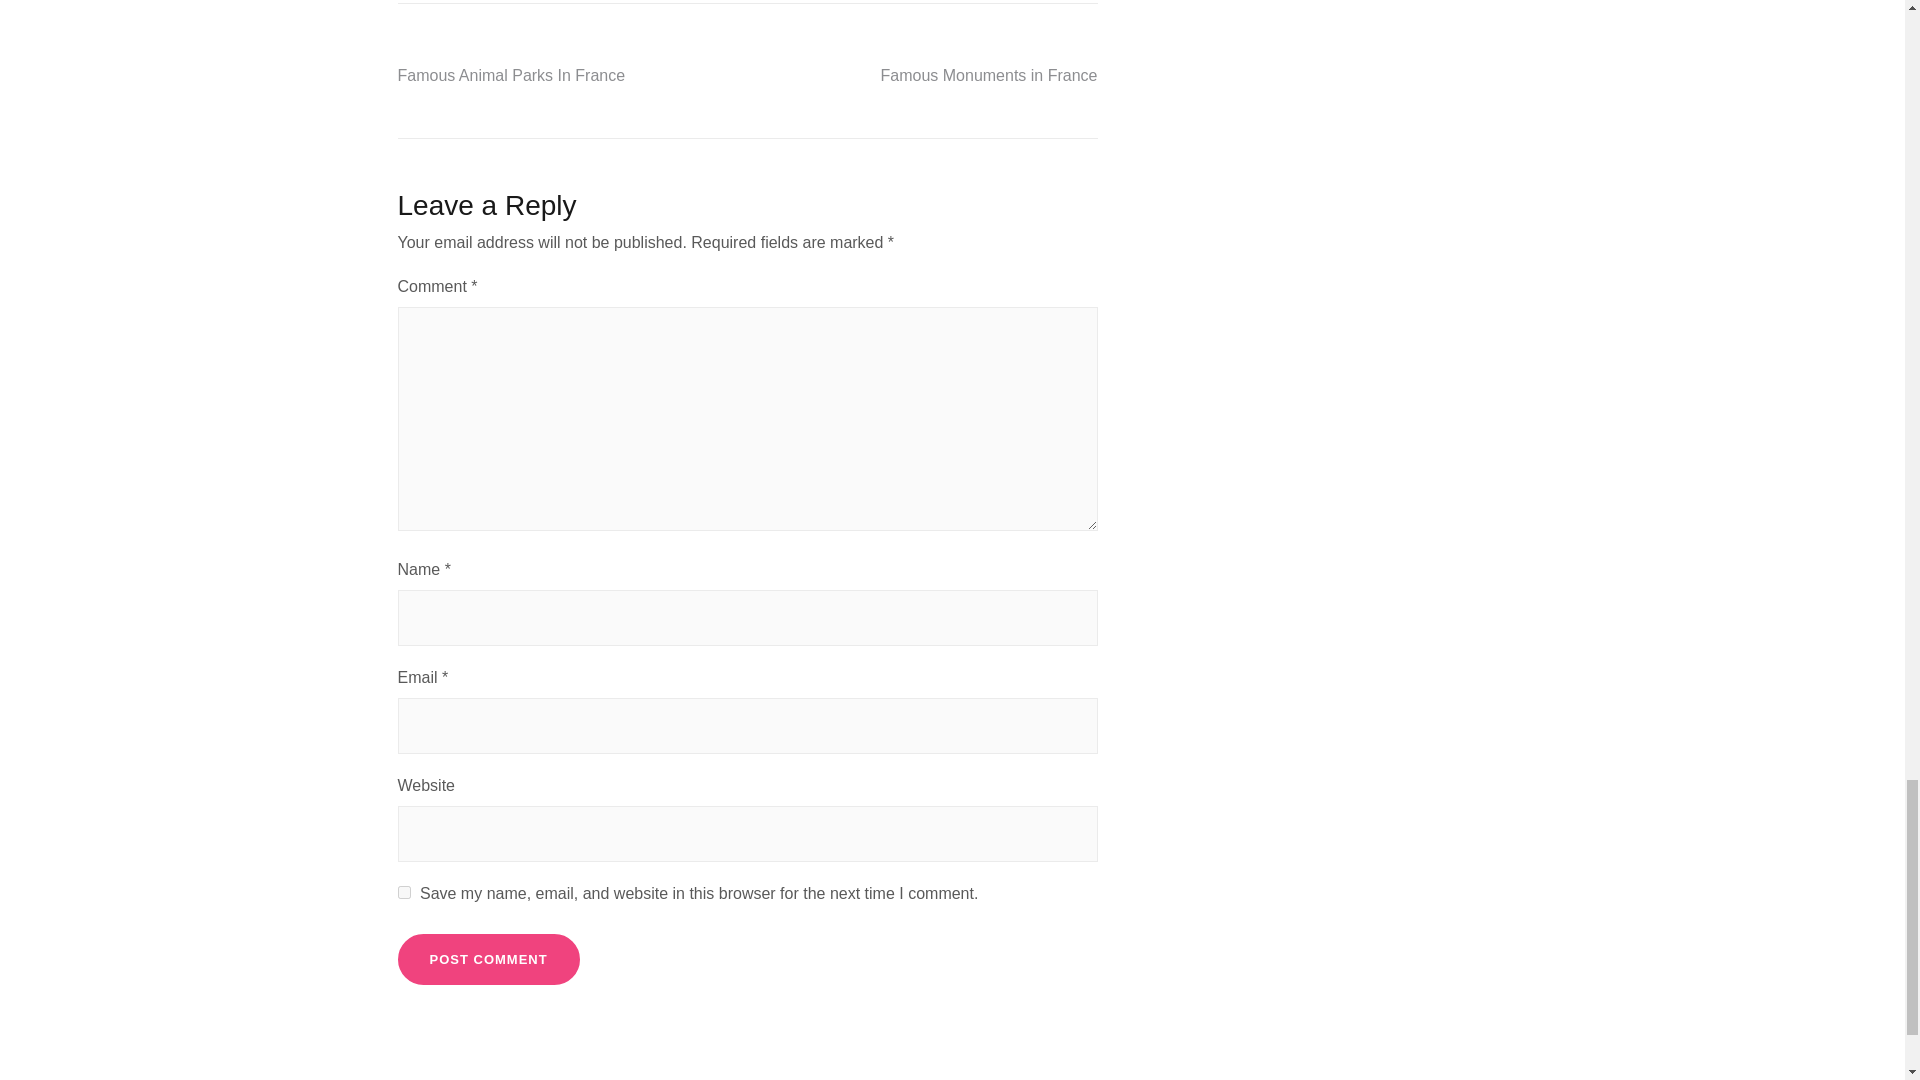 The height and width of the screenshot is (1080, 1920). What do you see at coordinates (990, 75) in the screenshot?
I see `Famous Monuments in France` at bounding box center [990, 75].